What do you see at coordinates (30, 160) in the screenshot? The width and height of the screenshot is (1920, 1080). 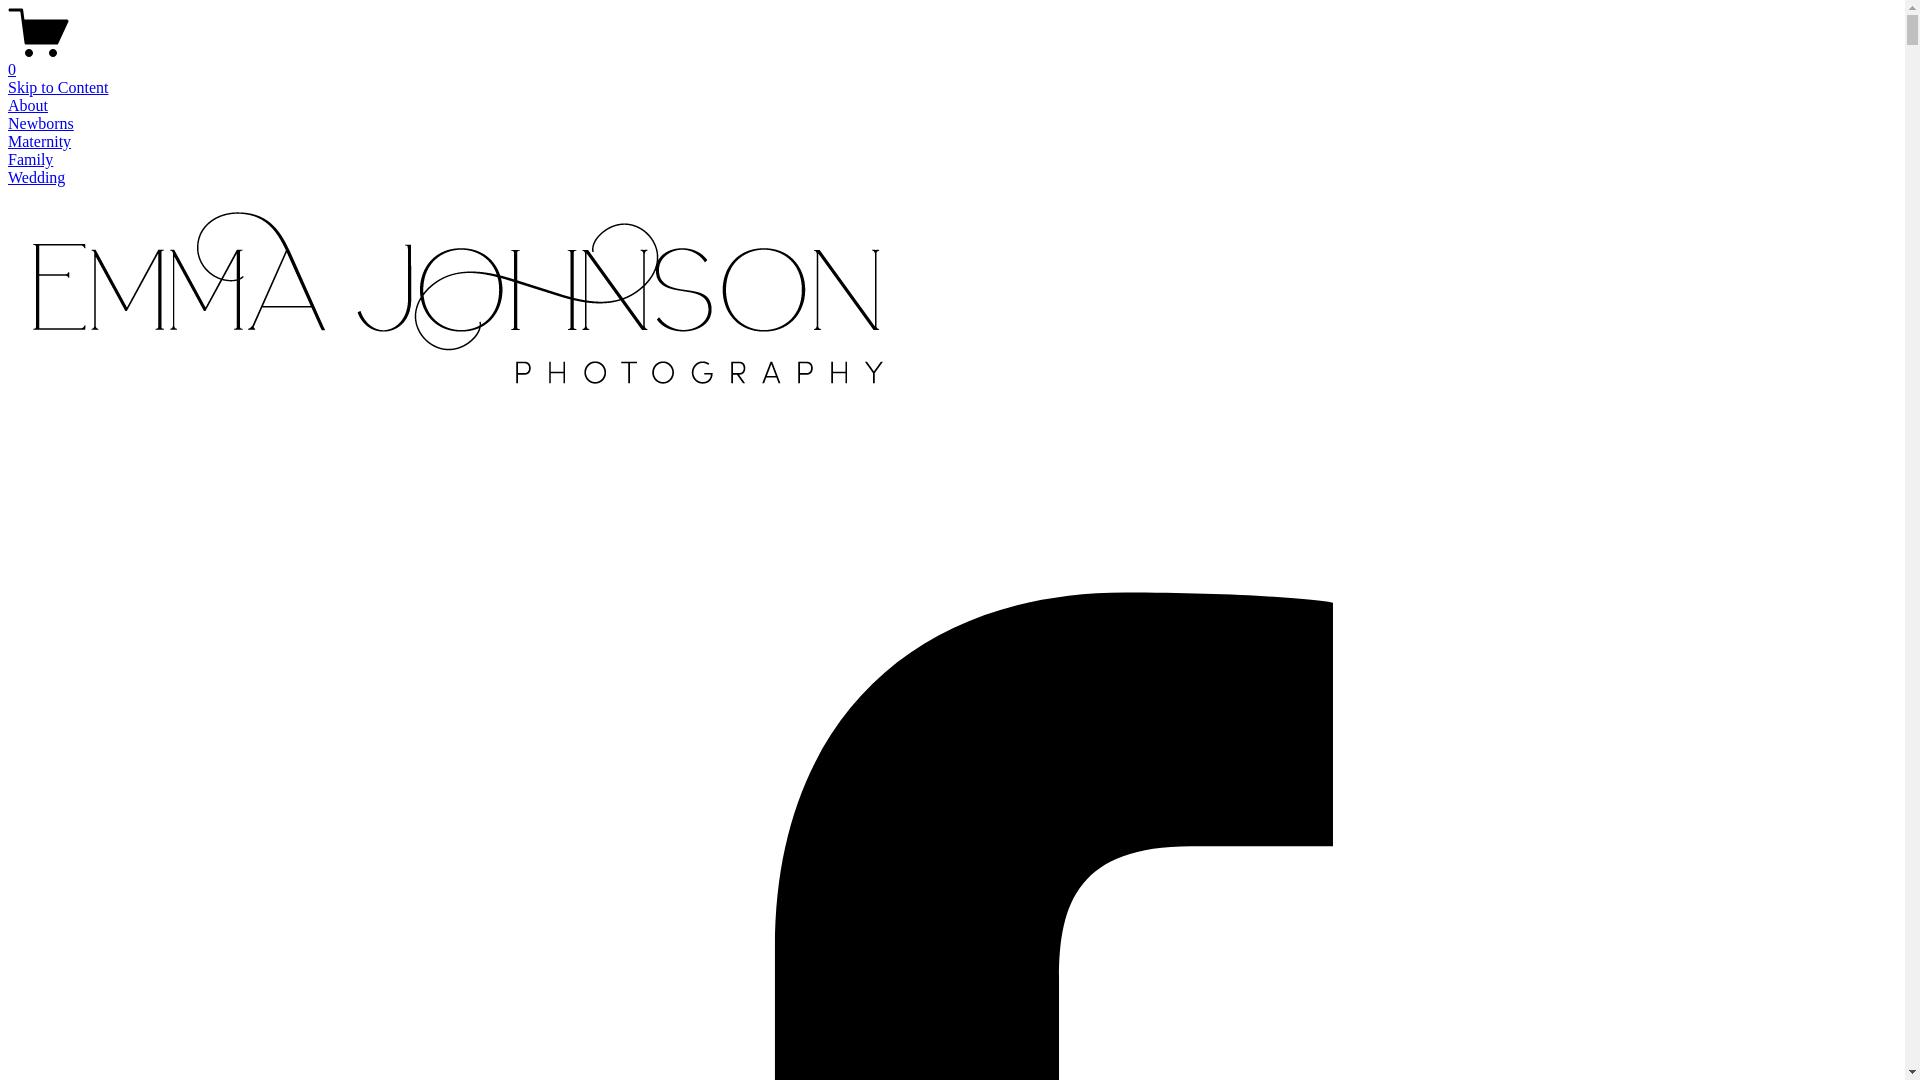 I see `Family` at bounding box center [30, 160].